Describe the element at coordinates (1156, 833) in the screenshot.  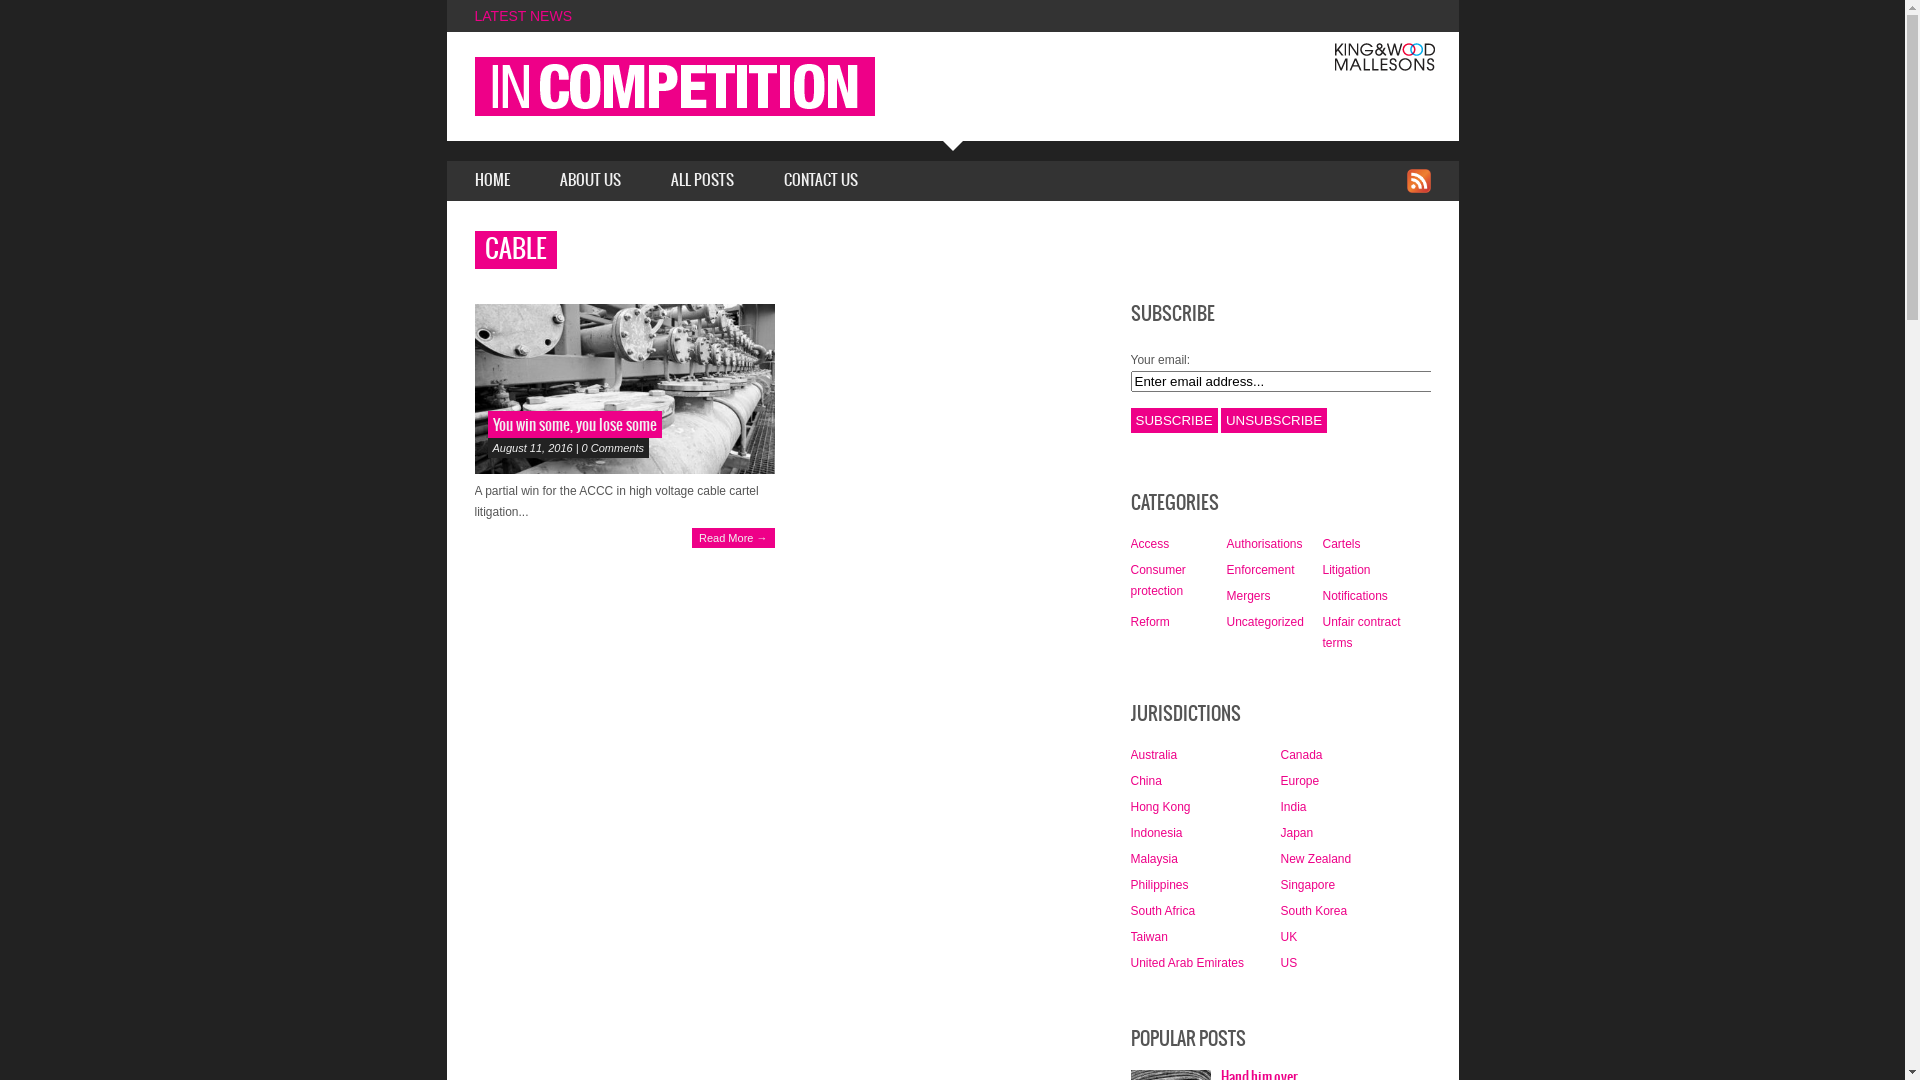
I see `Indonesia` at that location.